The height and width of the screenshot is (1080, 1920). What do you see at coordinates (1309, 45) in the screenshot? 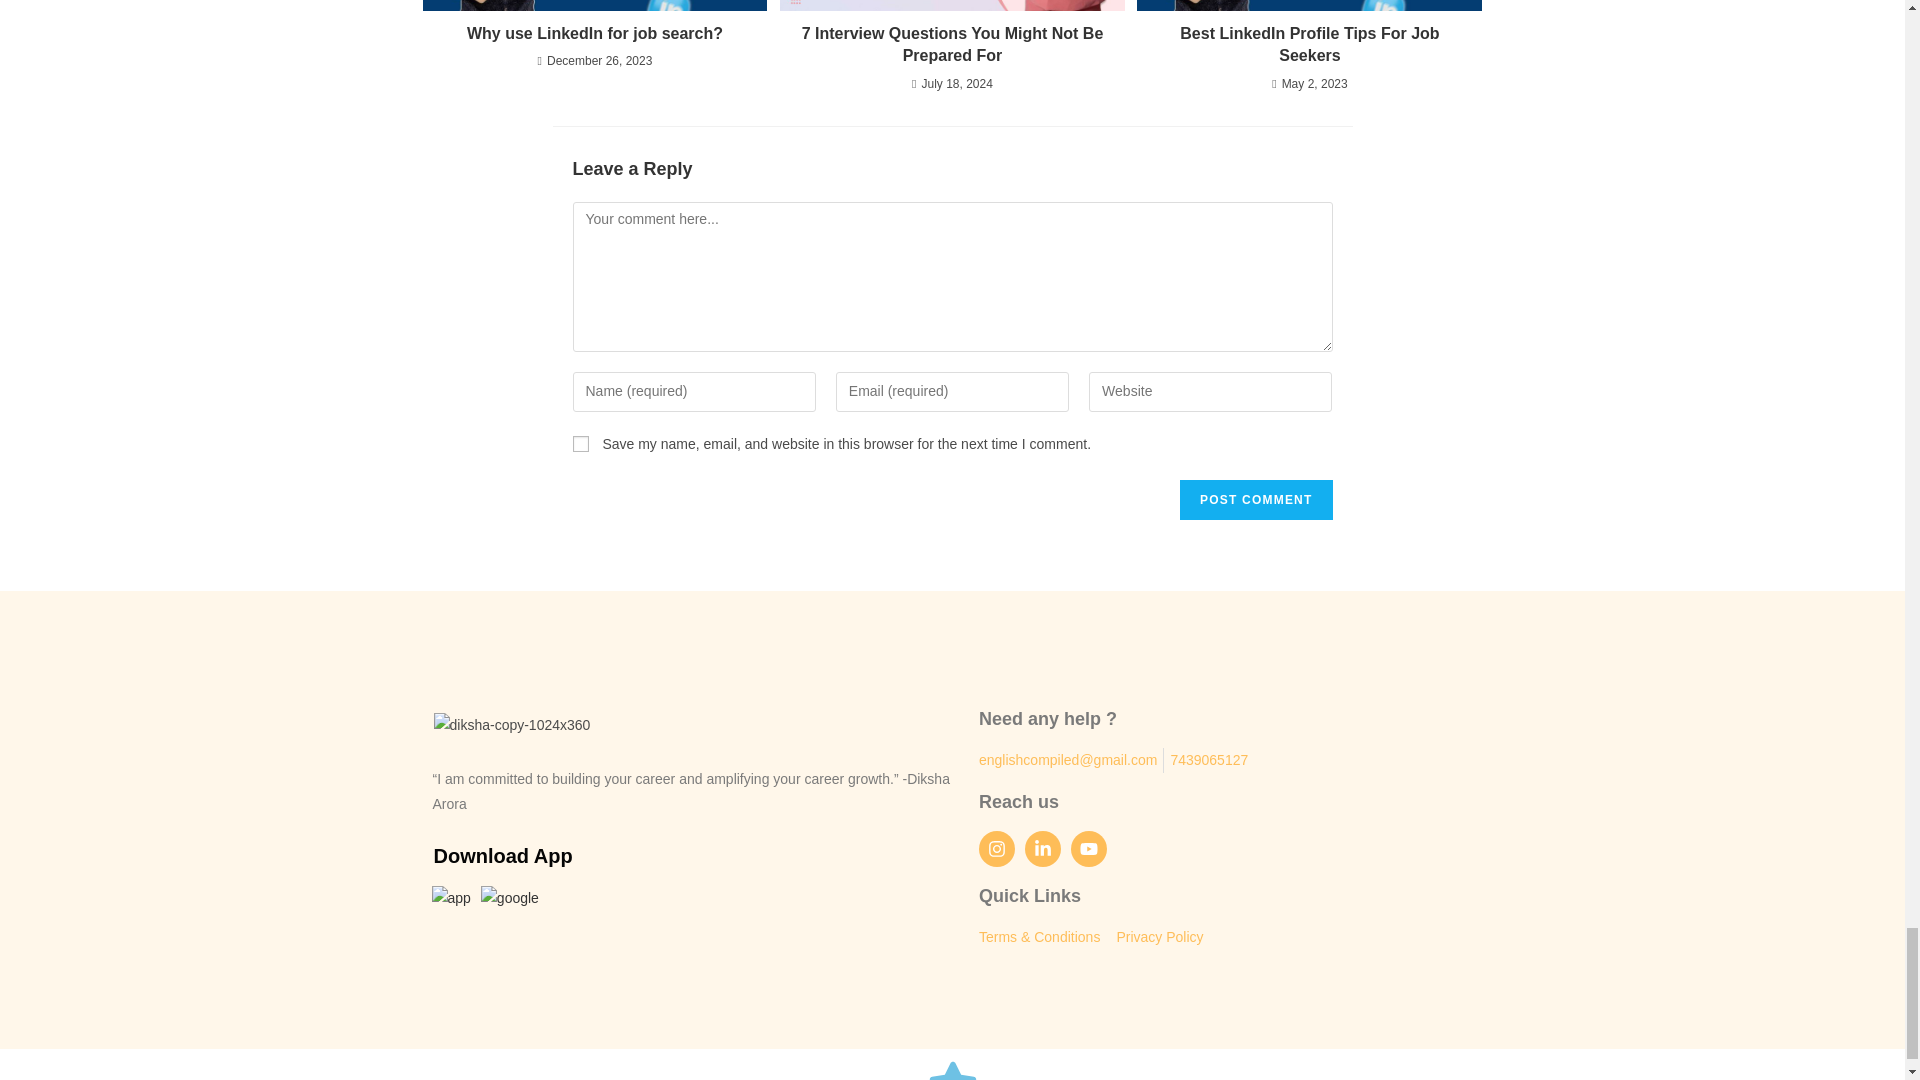
I see `Best LinkedIn Profile Tips For Job Seekers` at bounding box center [1309, 45].